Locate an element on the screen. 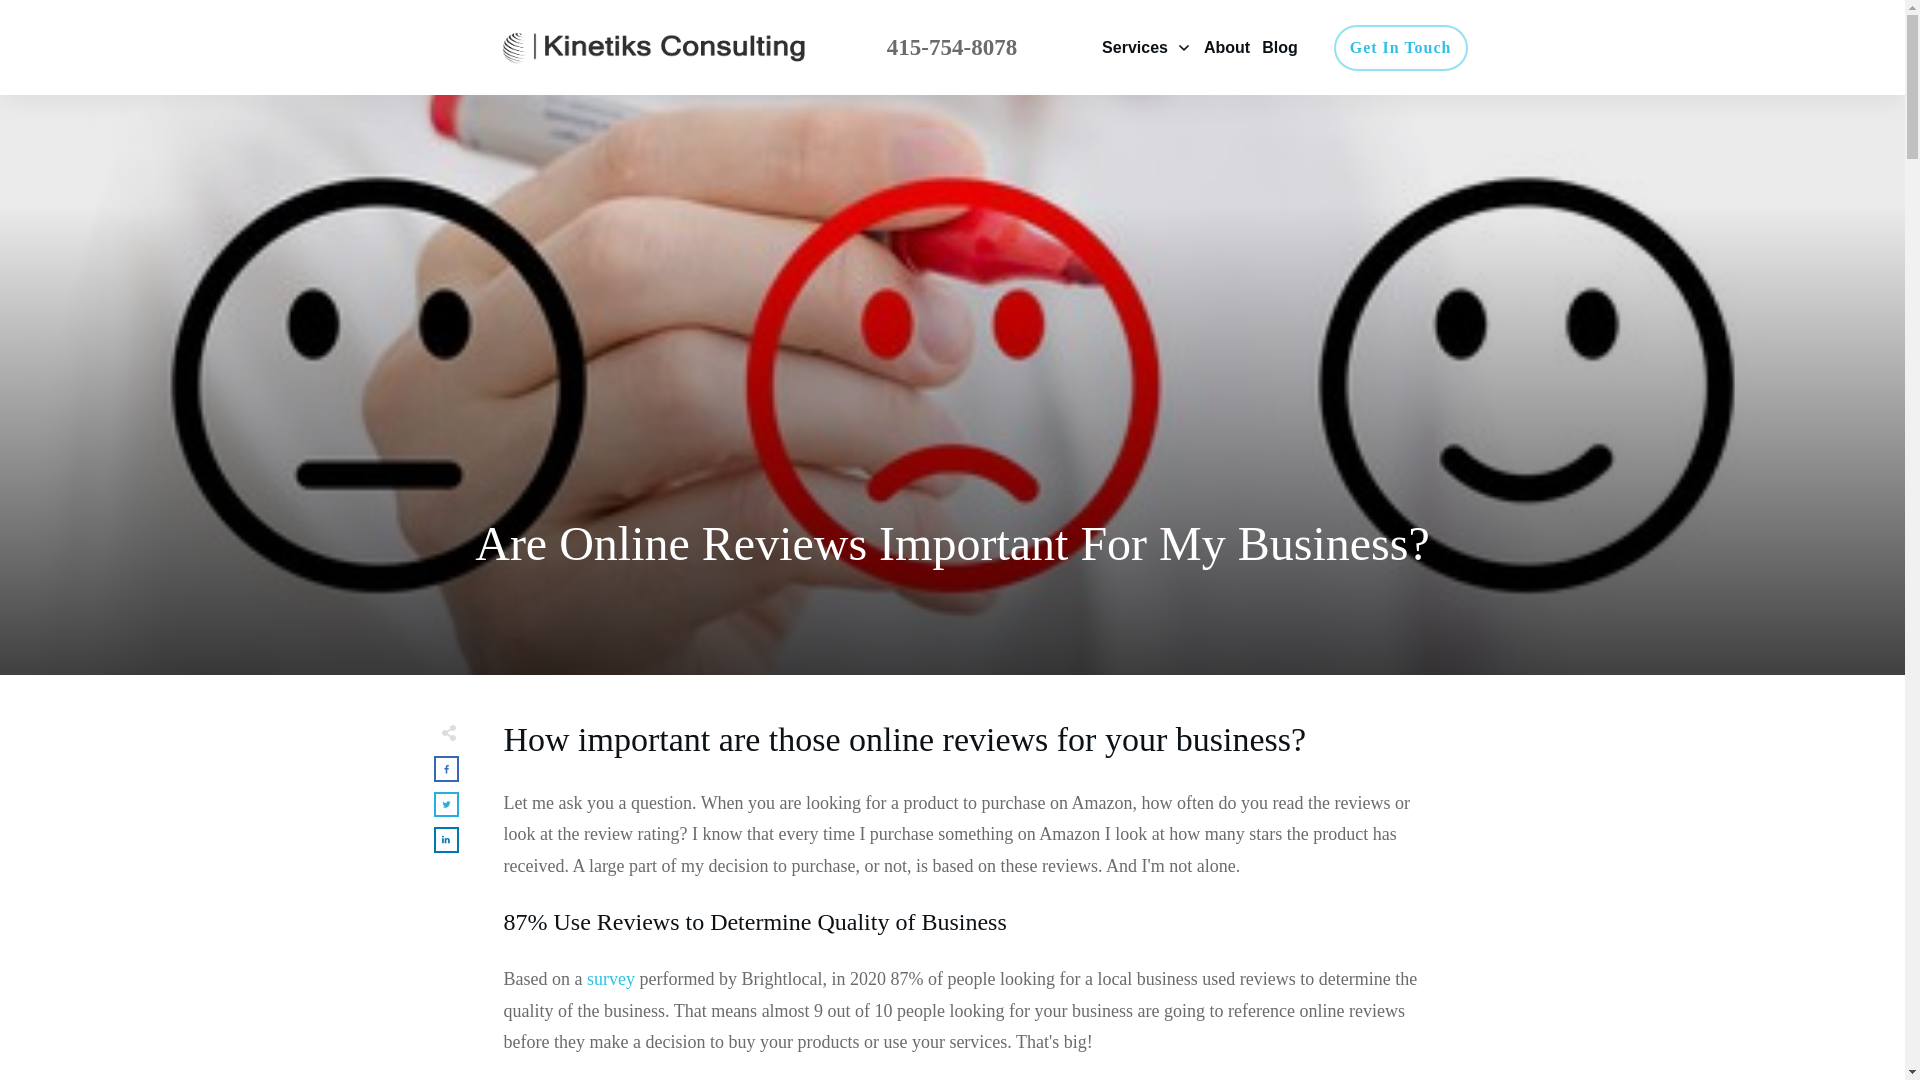  Get In Touch is located at coordinates (1400, 48).